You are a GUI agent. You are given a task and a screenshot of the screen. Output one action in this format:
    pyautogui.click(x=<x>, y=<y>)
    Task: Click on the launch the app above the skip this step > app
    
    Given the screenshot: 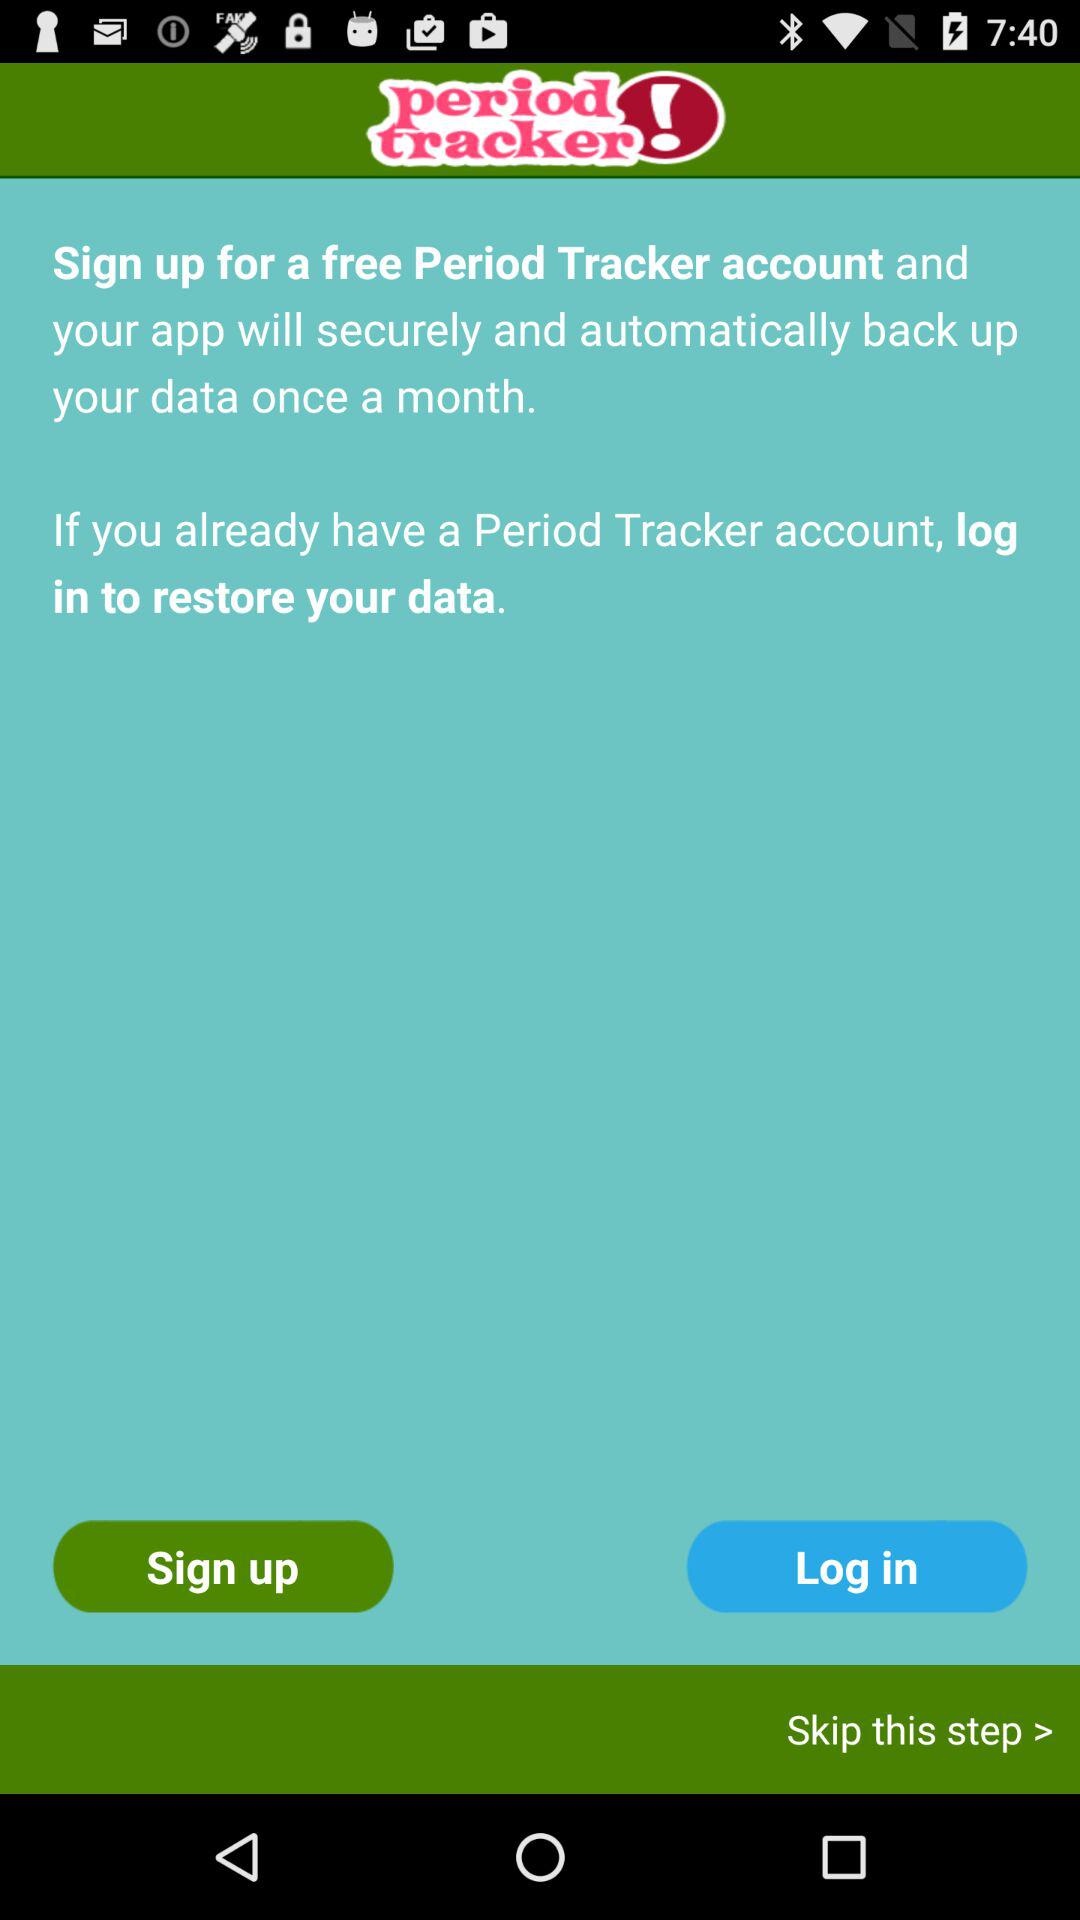 What is the action you would take?
    pyautogui.click(x=856, y=1566)
    